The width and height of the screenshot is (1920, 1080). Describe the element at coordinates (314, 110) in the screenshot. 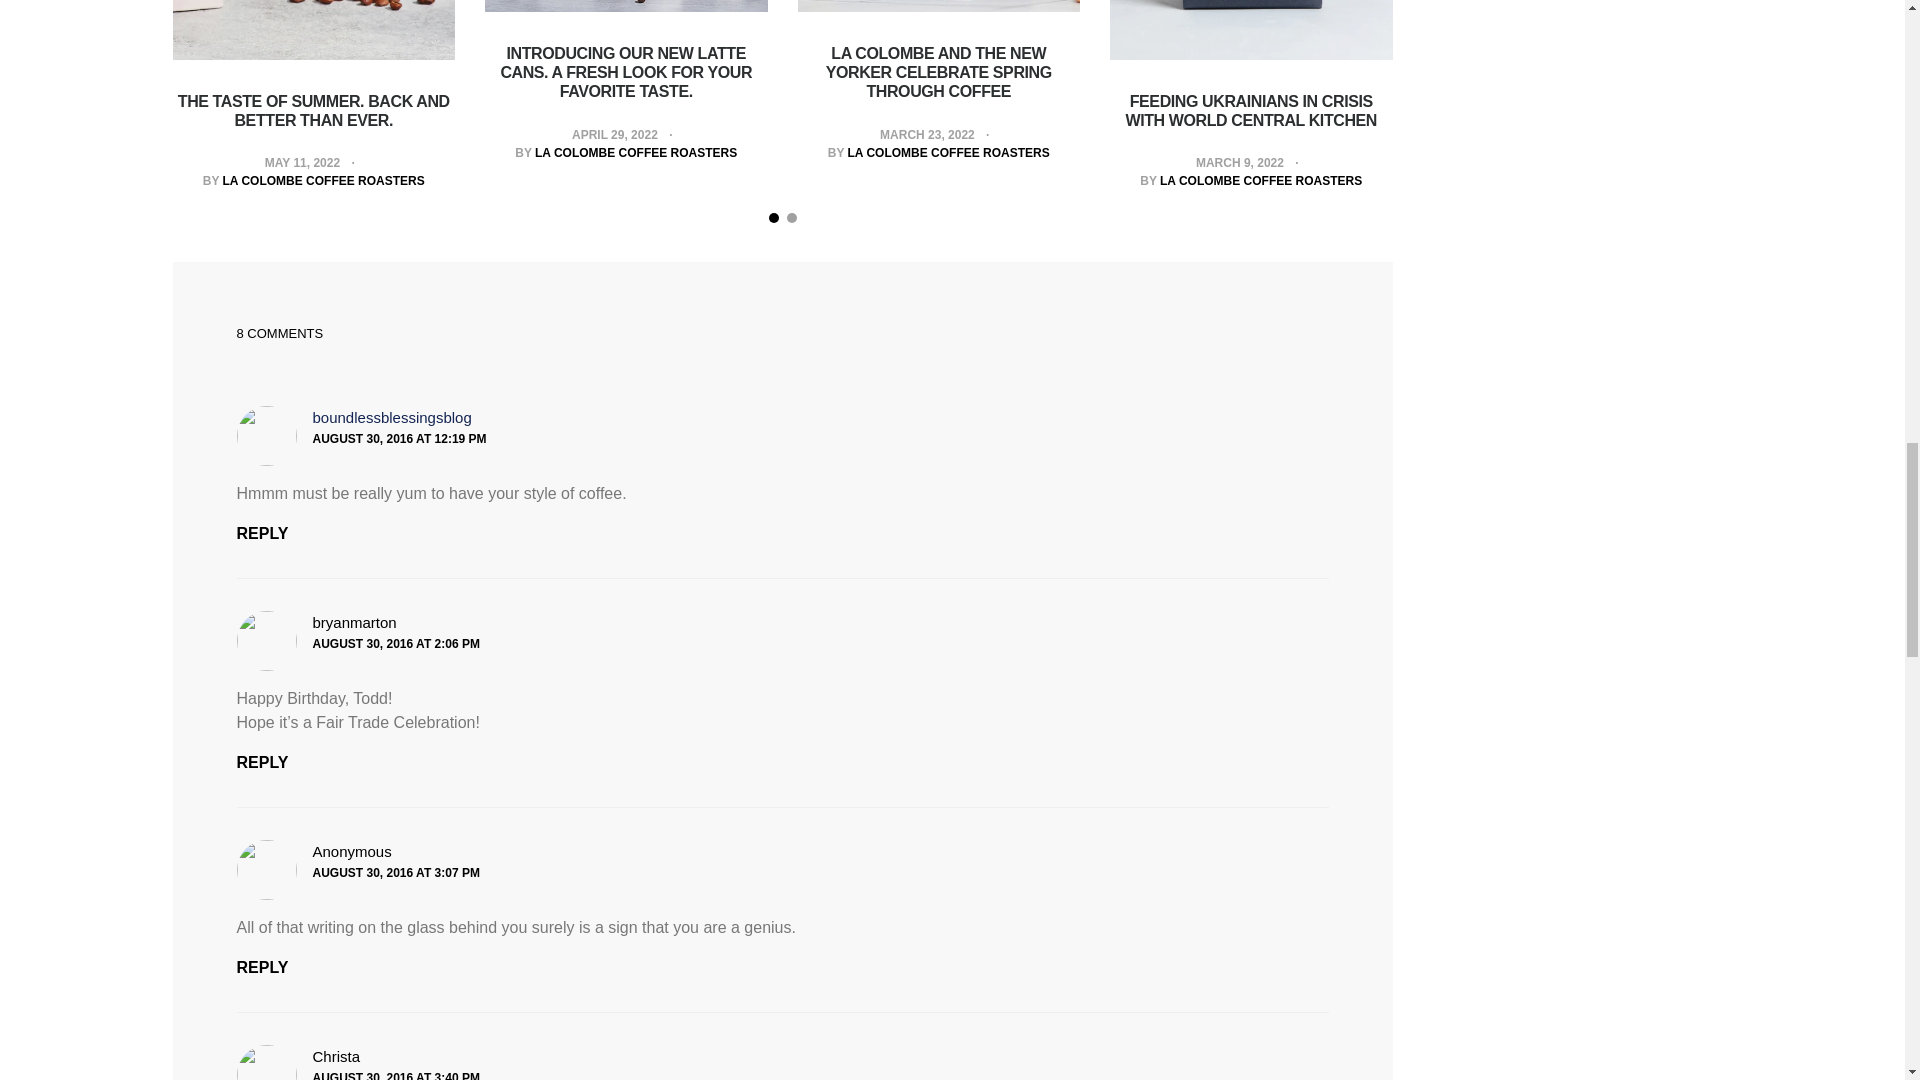

I see `THE TASTE OF SUMMER. BACK AND BETTER THAN EVER.` at that location.